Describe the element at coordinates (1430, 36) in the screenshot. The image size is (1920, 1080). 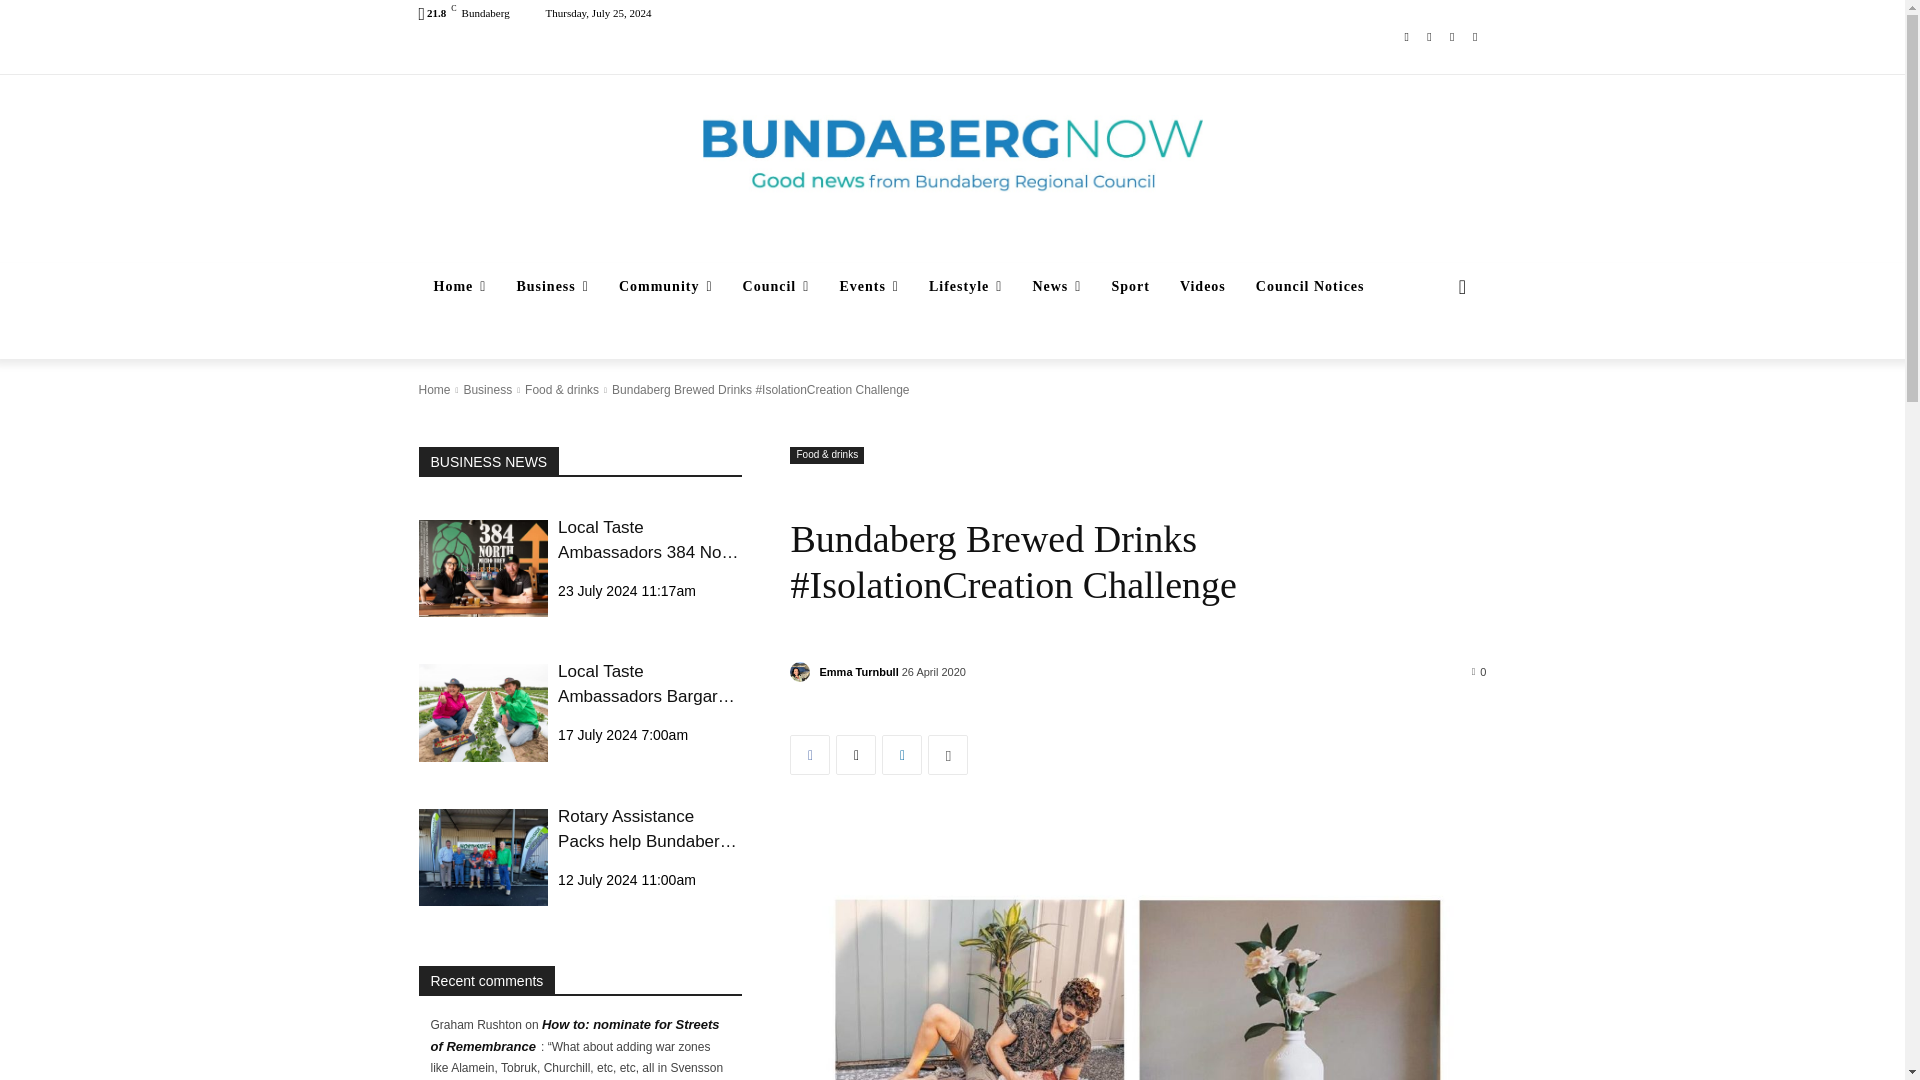
I see `Instagram` at that location.